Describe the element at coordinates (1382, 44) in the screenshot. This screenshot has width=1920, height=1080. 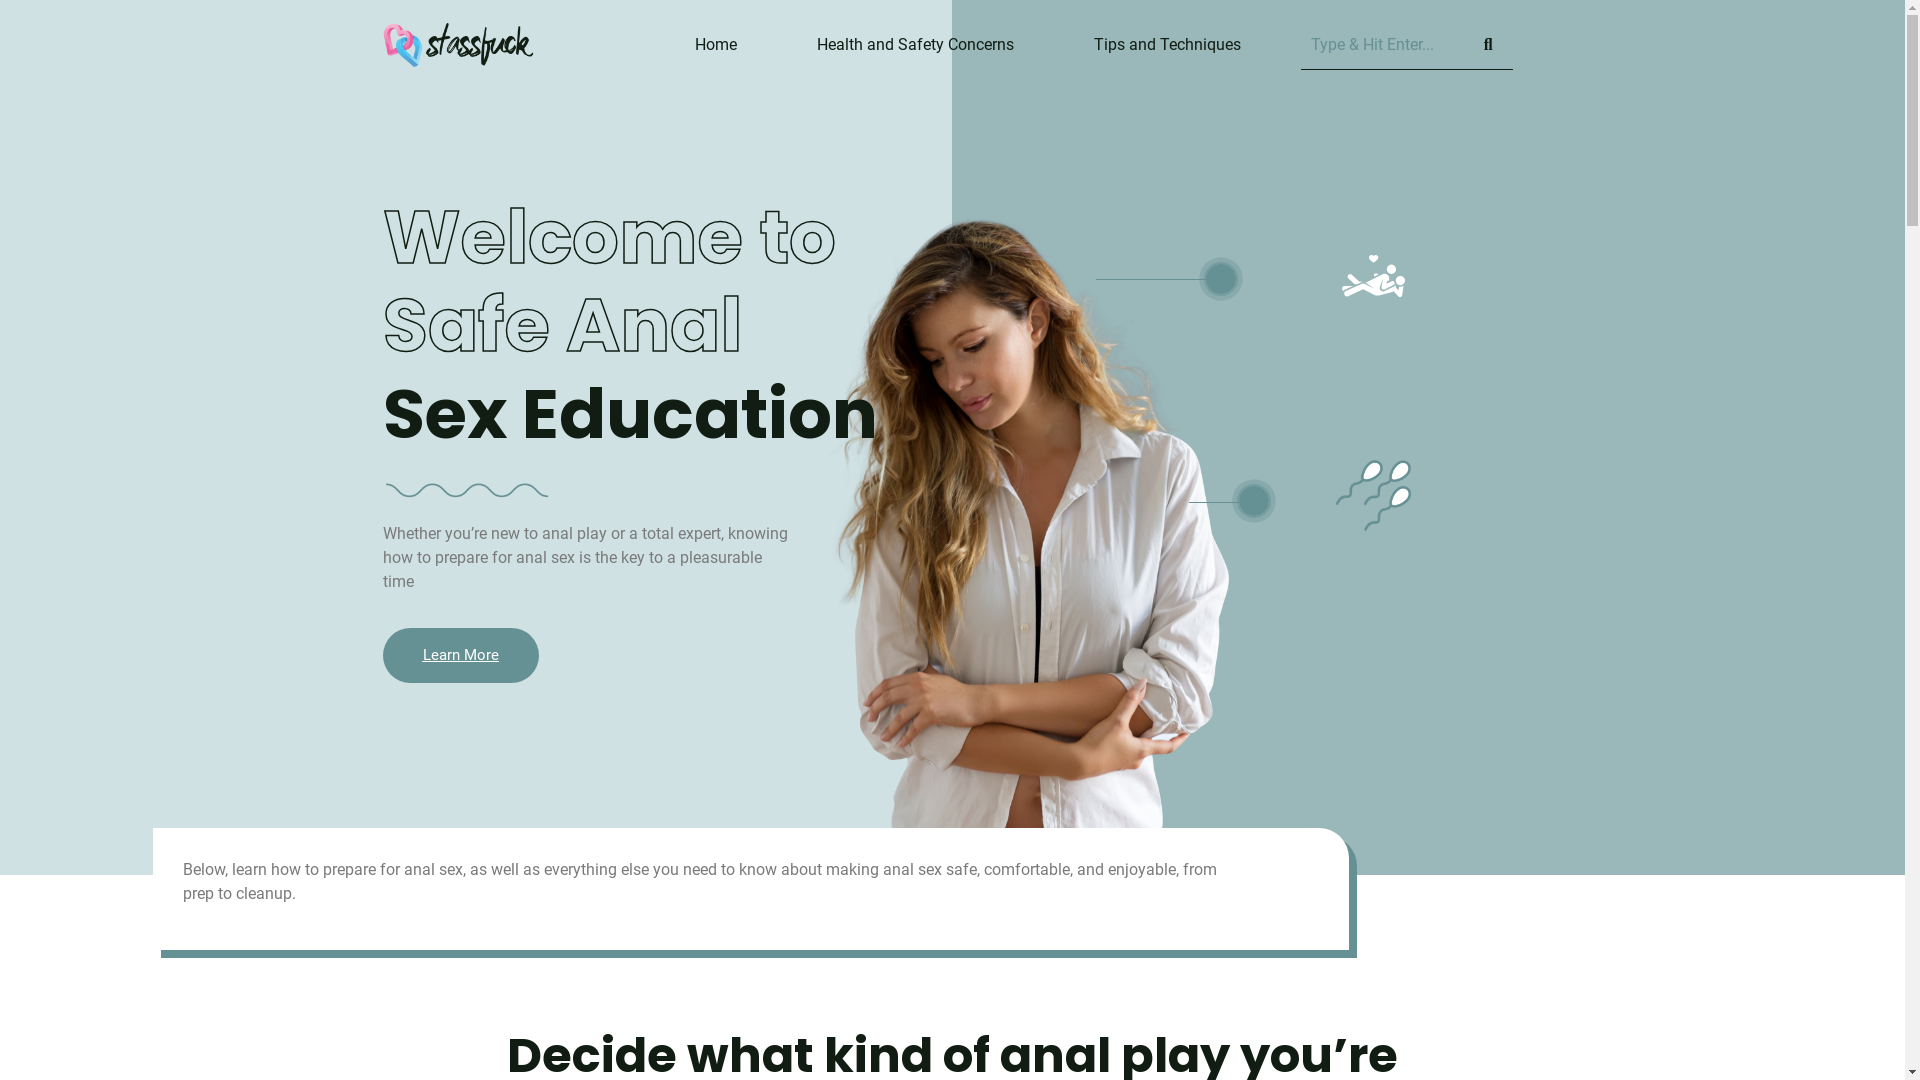
I see `Search` at that location.